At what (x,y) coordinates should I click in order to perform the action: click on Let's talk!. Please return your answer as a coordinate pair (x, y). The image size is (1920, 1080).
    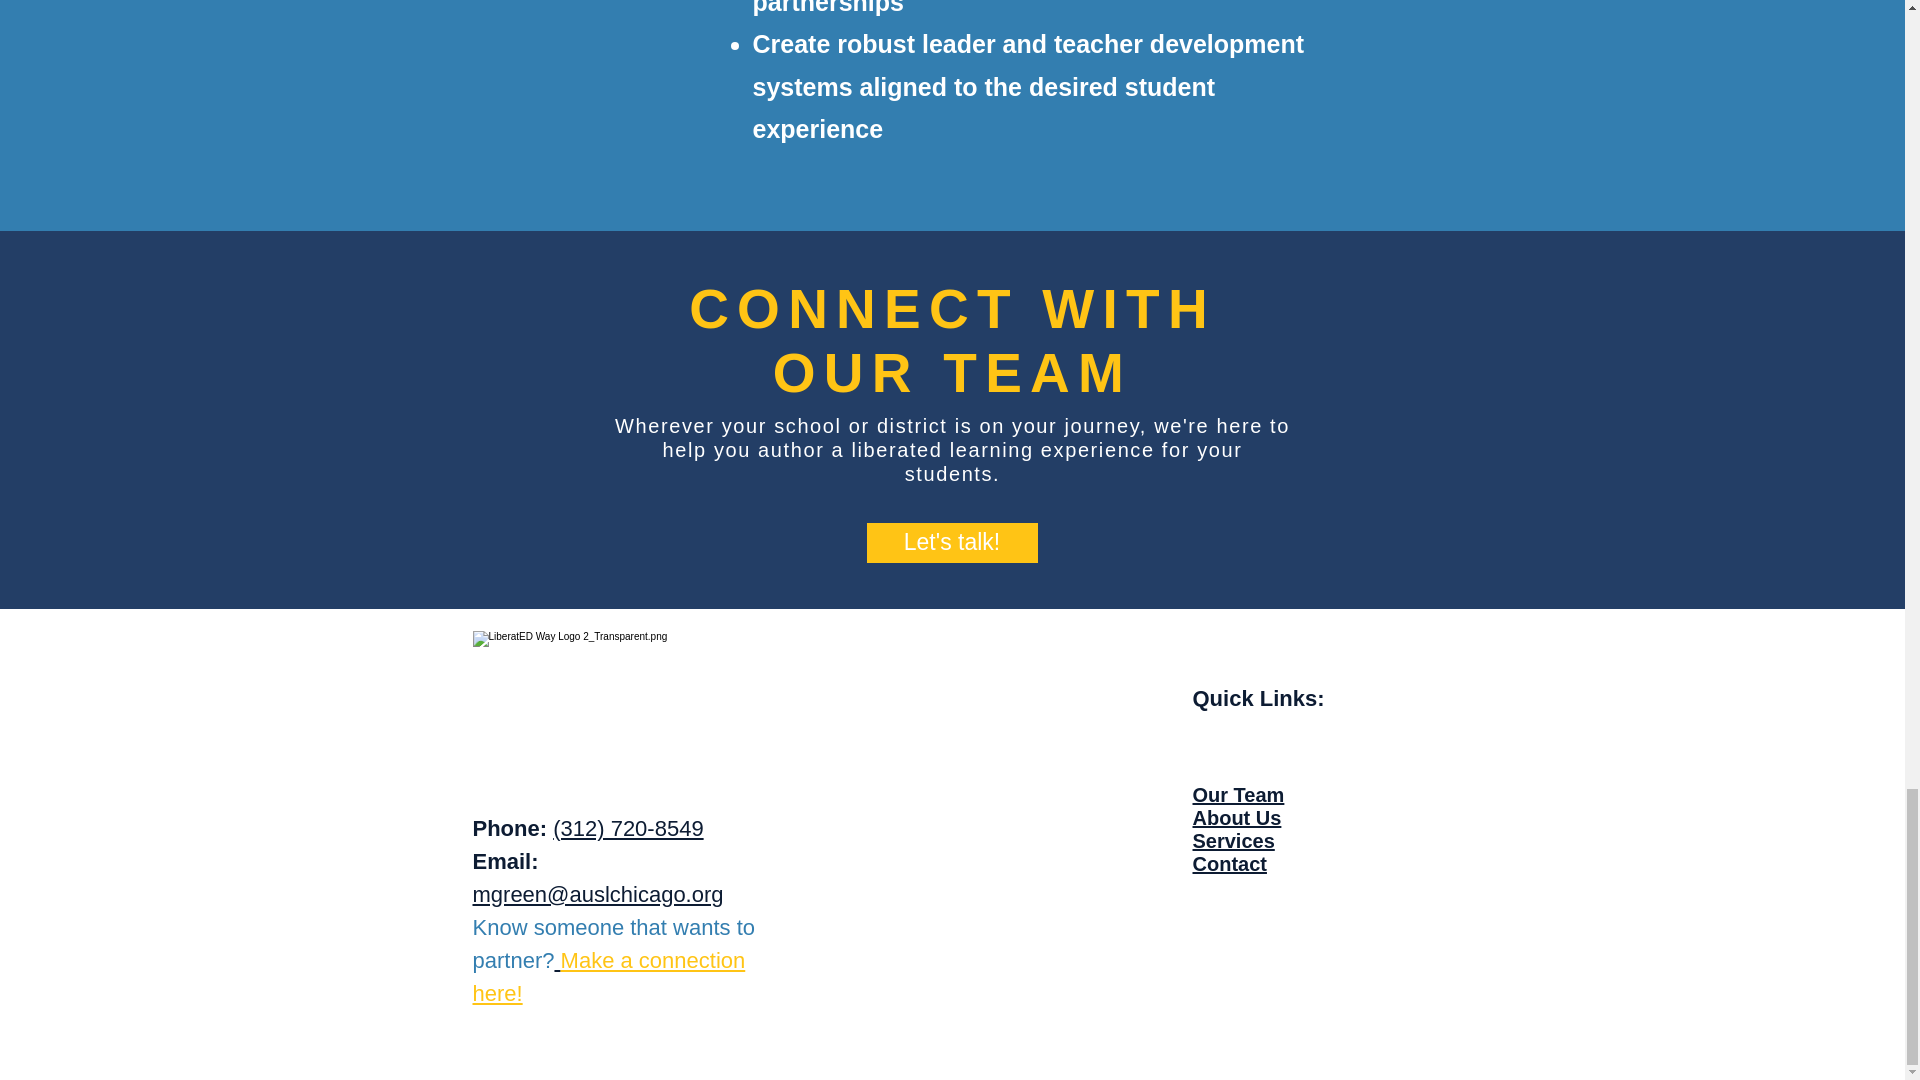
    Looking at the image, I should click on (950, 541).